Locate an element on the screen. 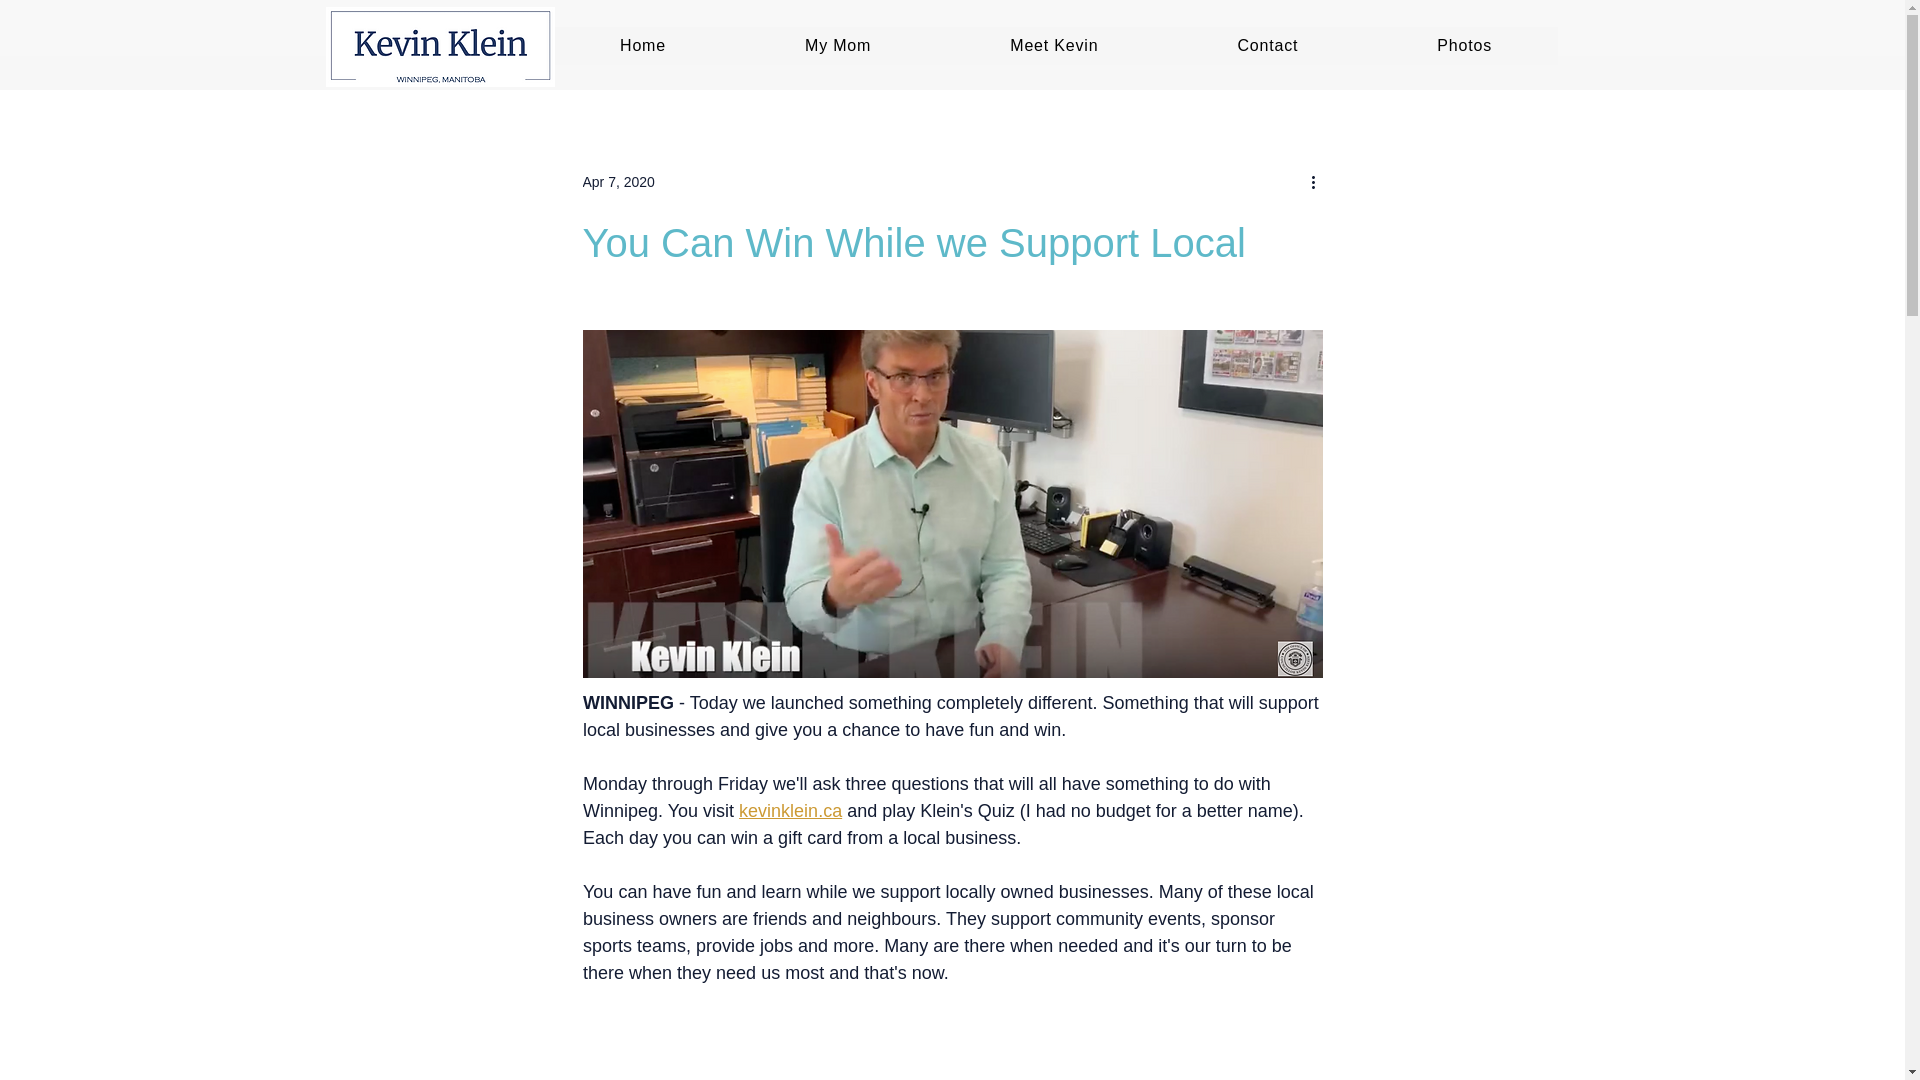 The image size is (1920, 1080). My Mom is located at coordinates (838, 46).